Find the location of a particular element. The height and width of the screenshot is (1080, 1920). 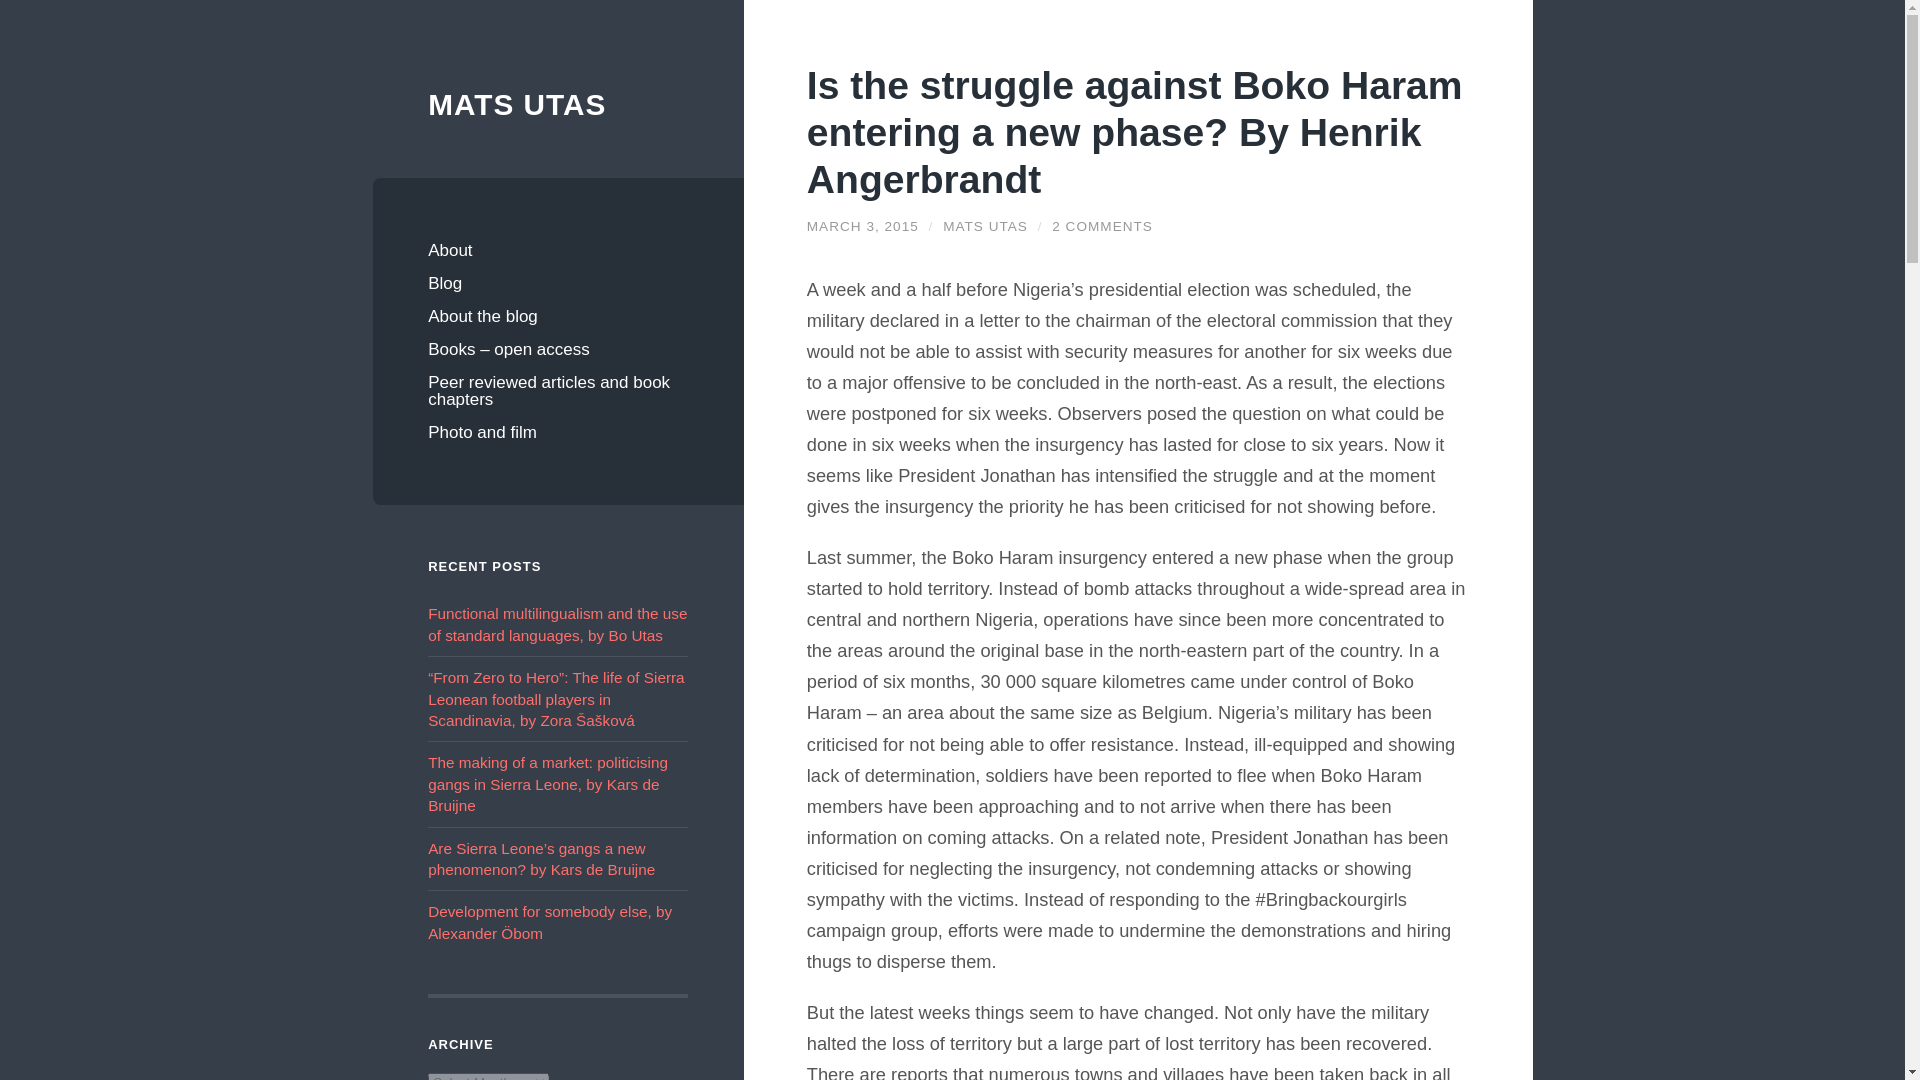

Posts by Mats Utas is located at coordinates (984, 226).